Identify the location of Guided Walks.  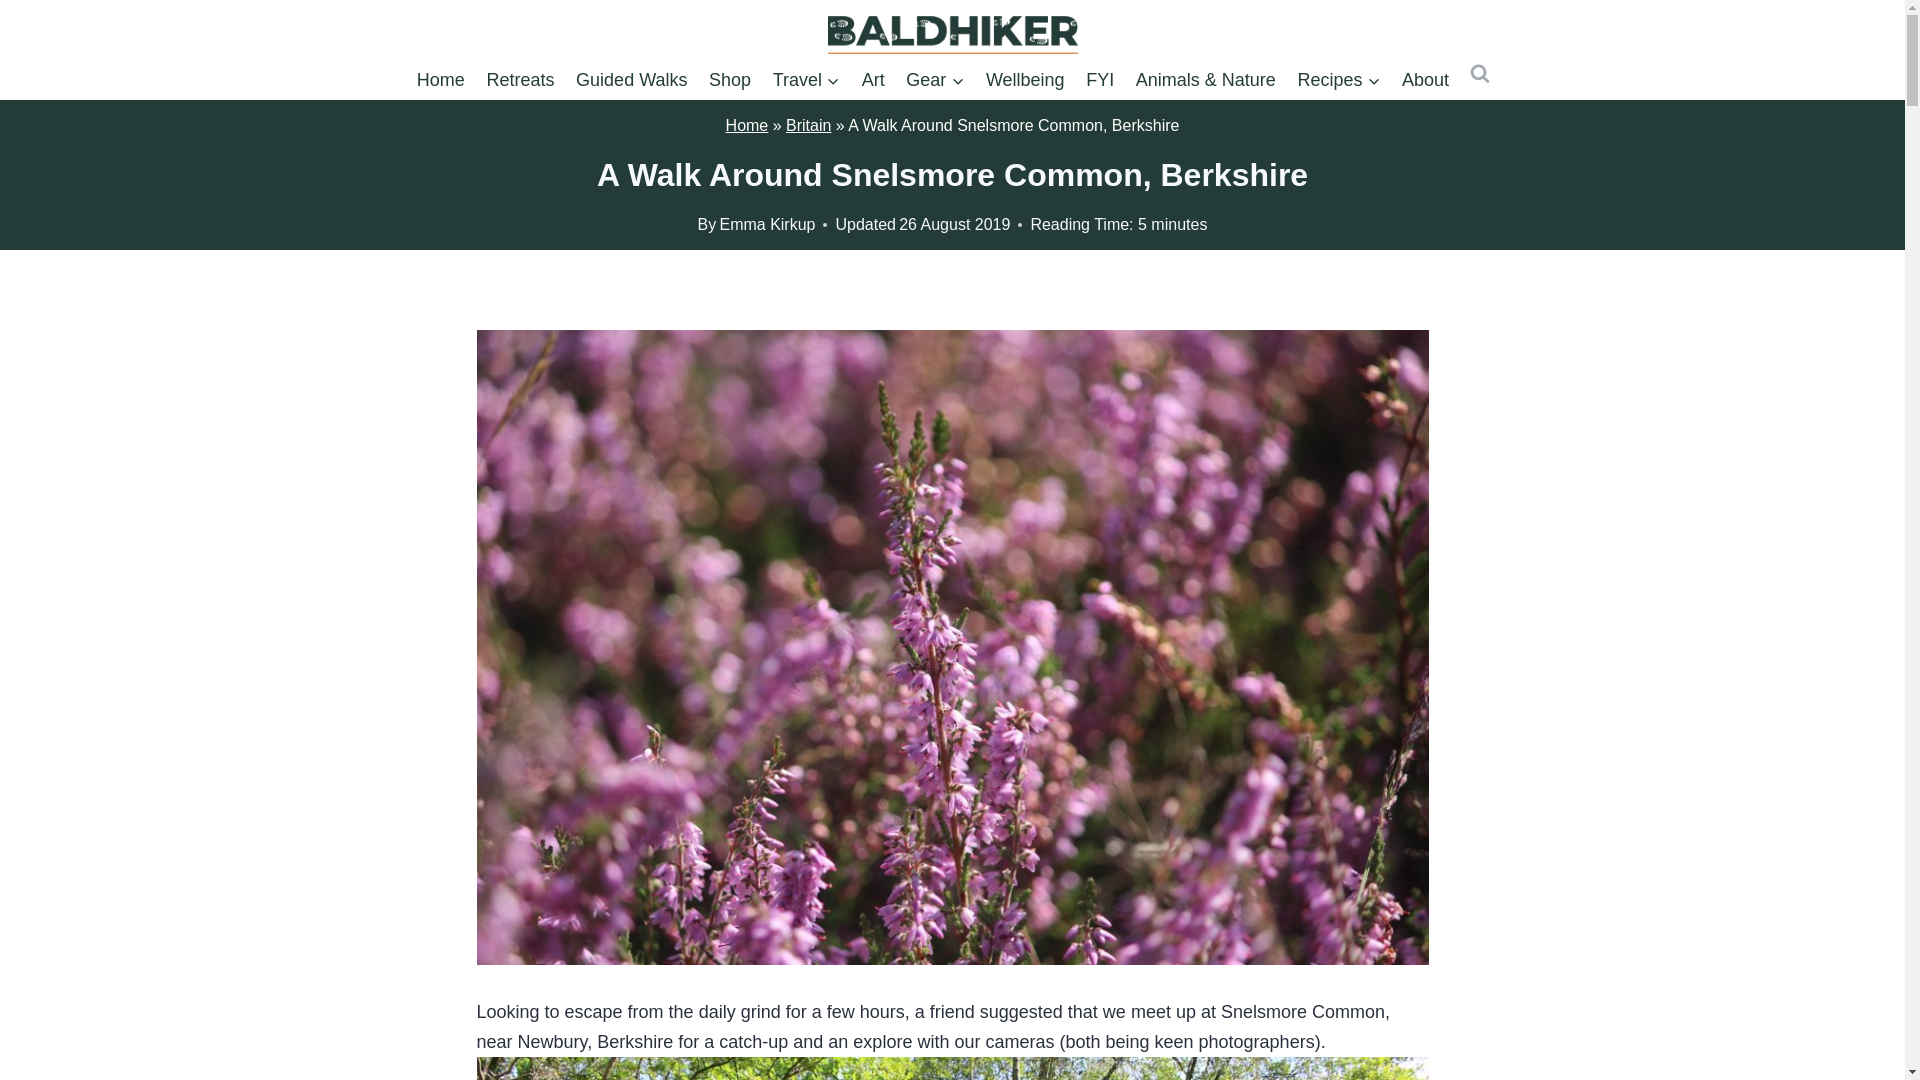
(631, 80).